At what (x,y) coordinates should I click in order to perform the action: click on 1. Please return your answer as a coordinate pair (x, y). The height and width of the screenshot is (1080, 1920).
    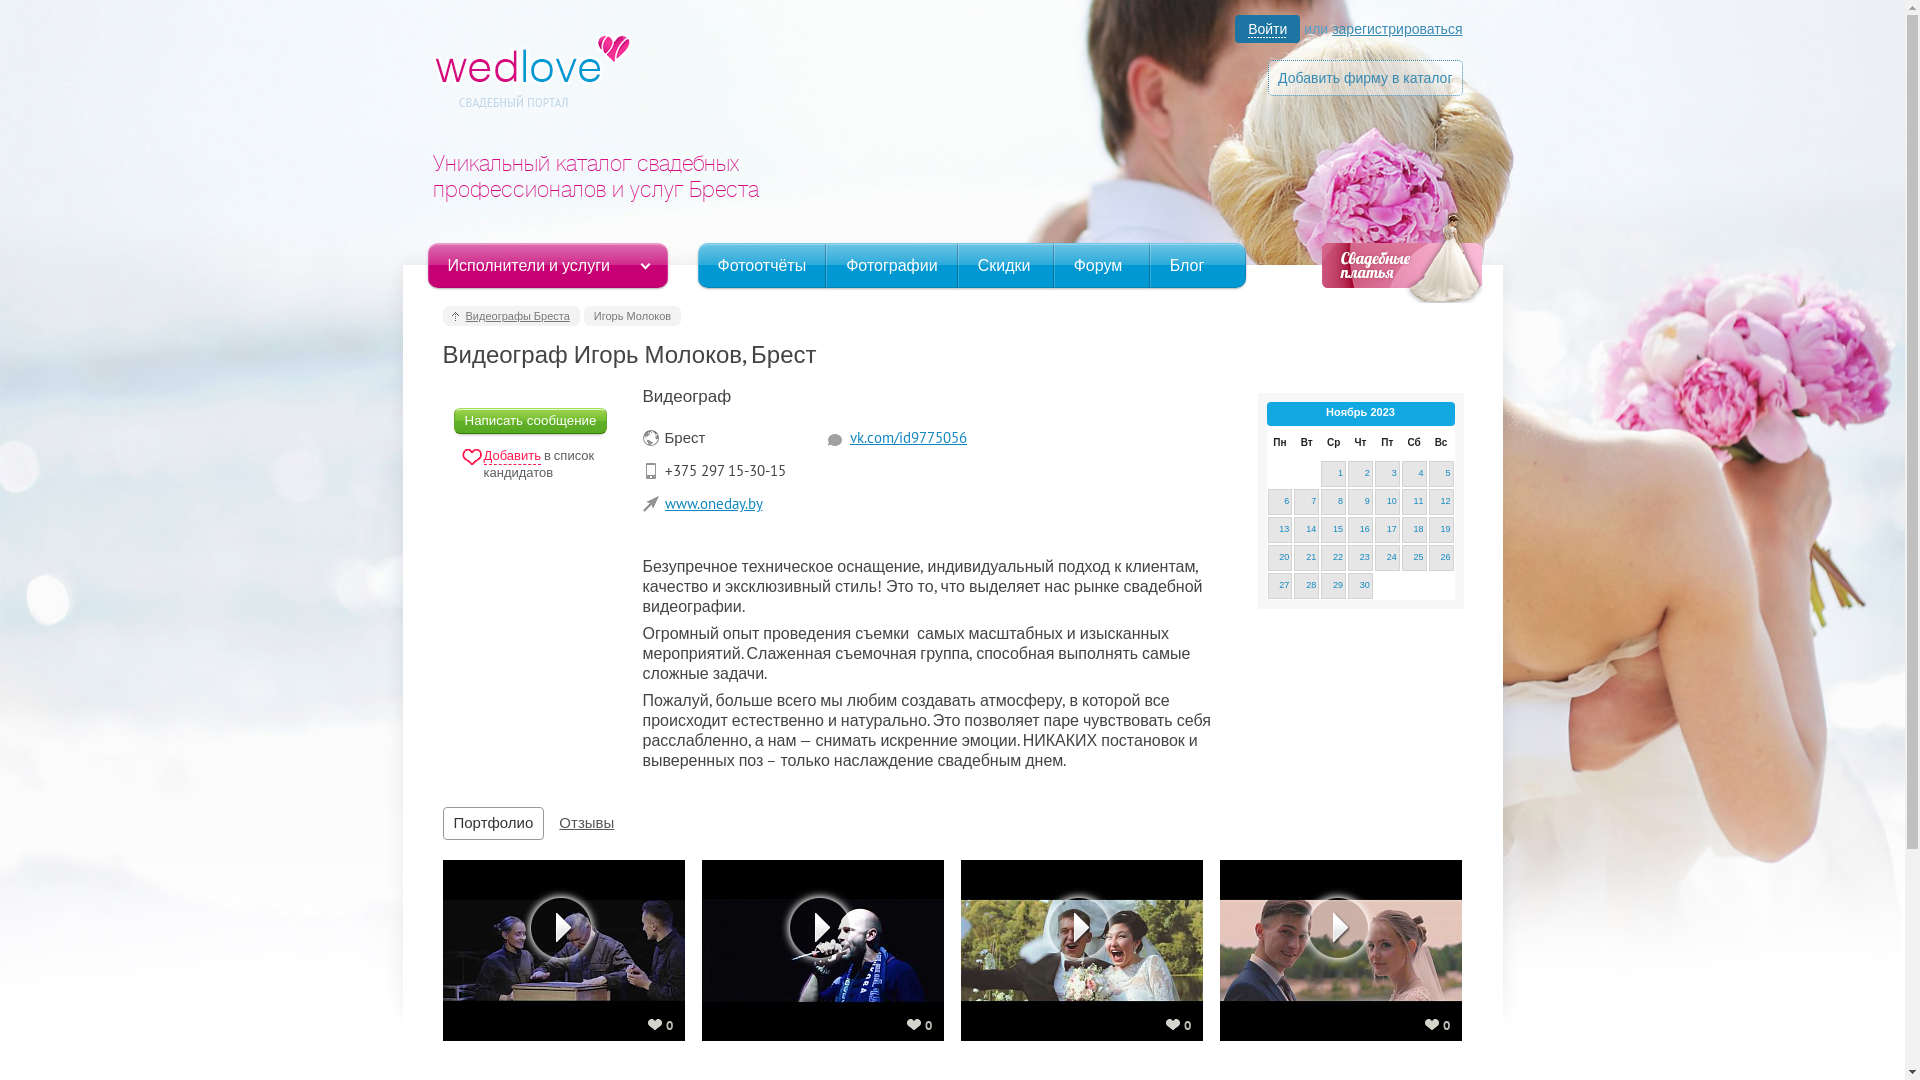
    Looking at the image, I should click on (1334, 474).